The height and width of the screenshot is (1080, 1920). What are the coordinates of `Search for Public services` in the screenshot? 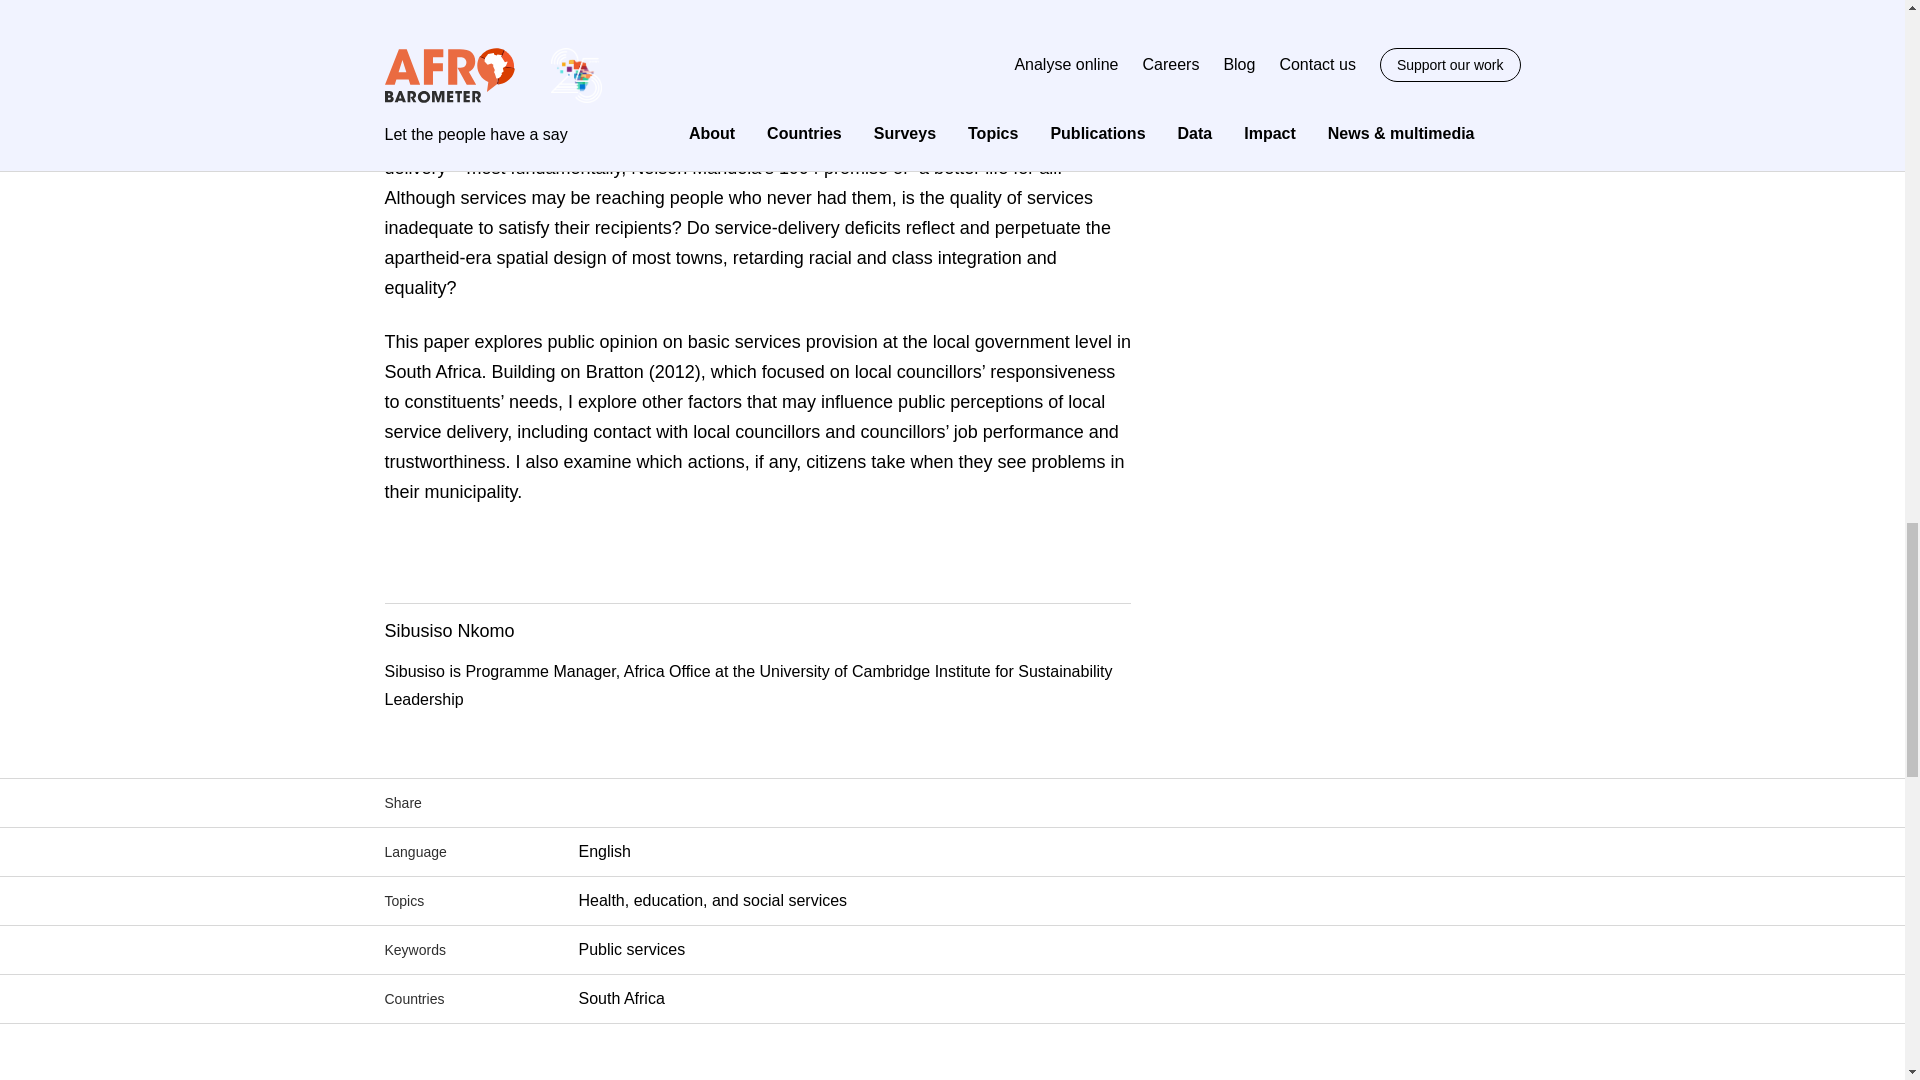 It's located at (631, 948).